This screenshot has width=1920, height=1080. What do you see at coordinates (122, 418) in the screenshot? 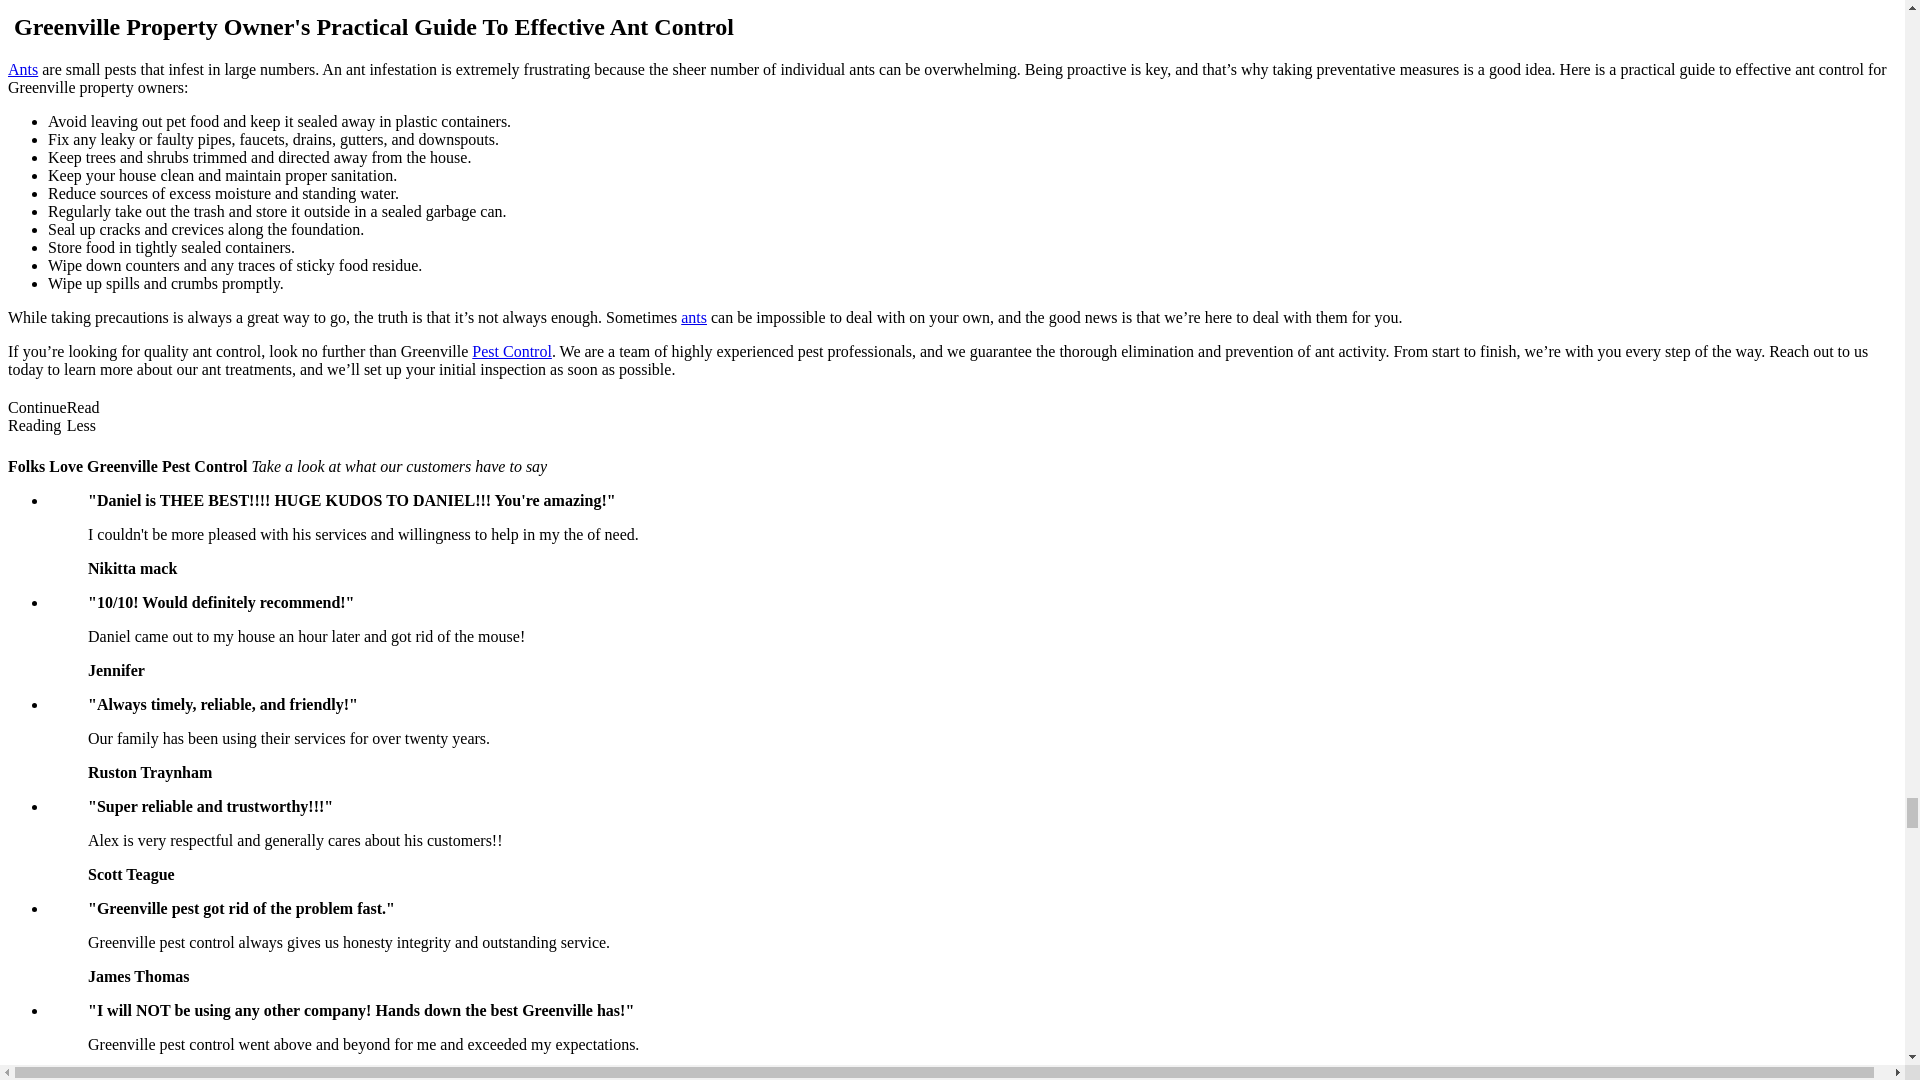
I see `More` at bounding box center [122, 418].